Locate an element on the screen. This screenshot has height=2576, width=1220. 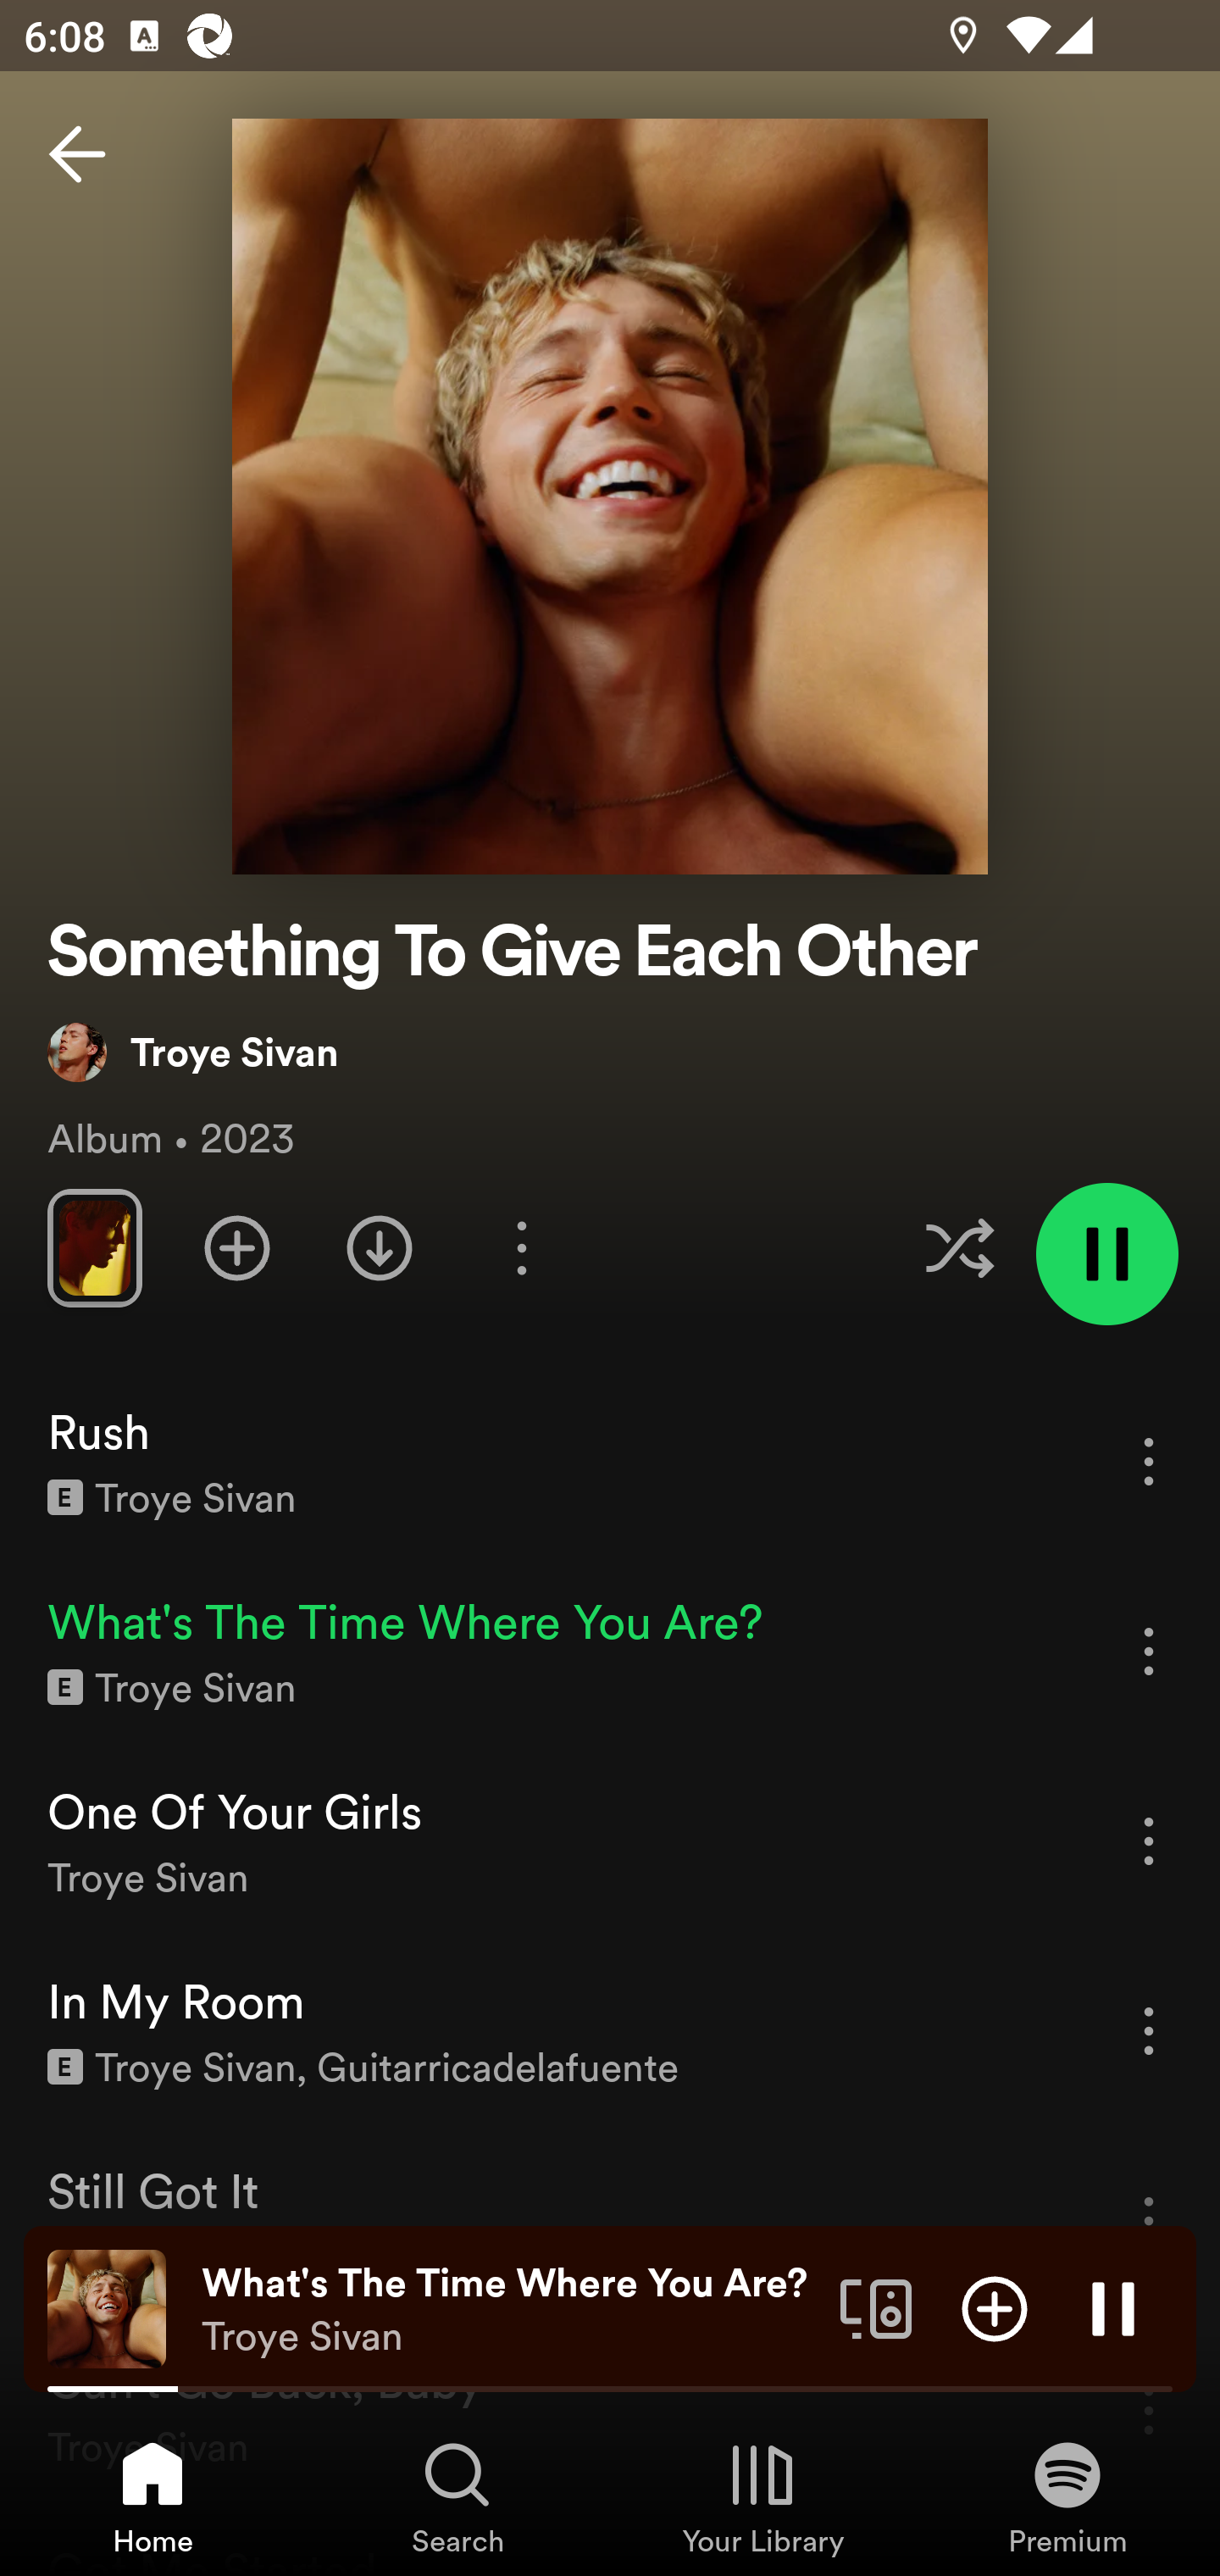
More options for song In My Room is located at coordinates (1149, 2030).